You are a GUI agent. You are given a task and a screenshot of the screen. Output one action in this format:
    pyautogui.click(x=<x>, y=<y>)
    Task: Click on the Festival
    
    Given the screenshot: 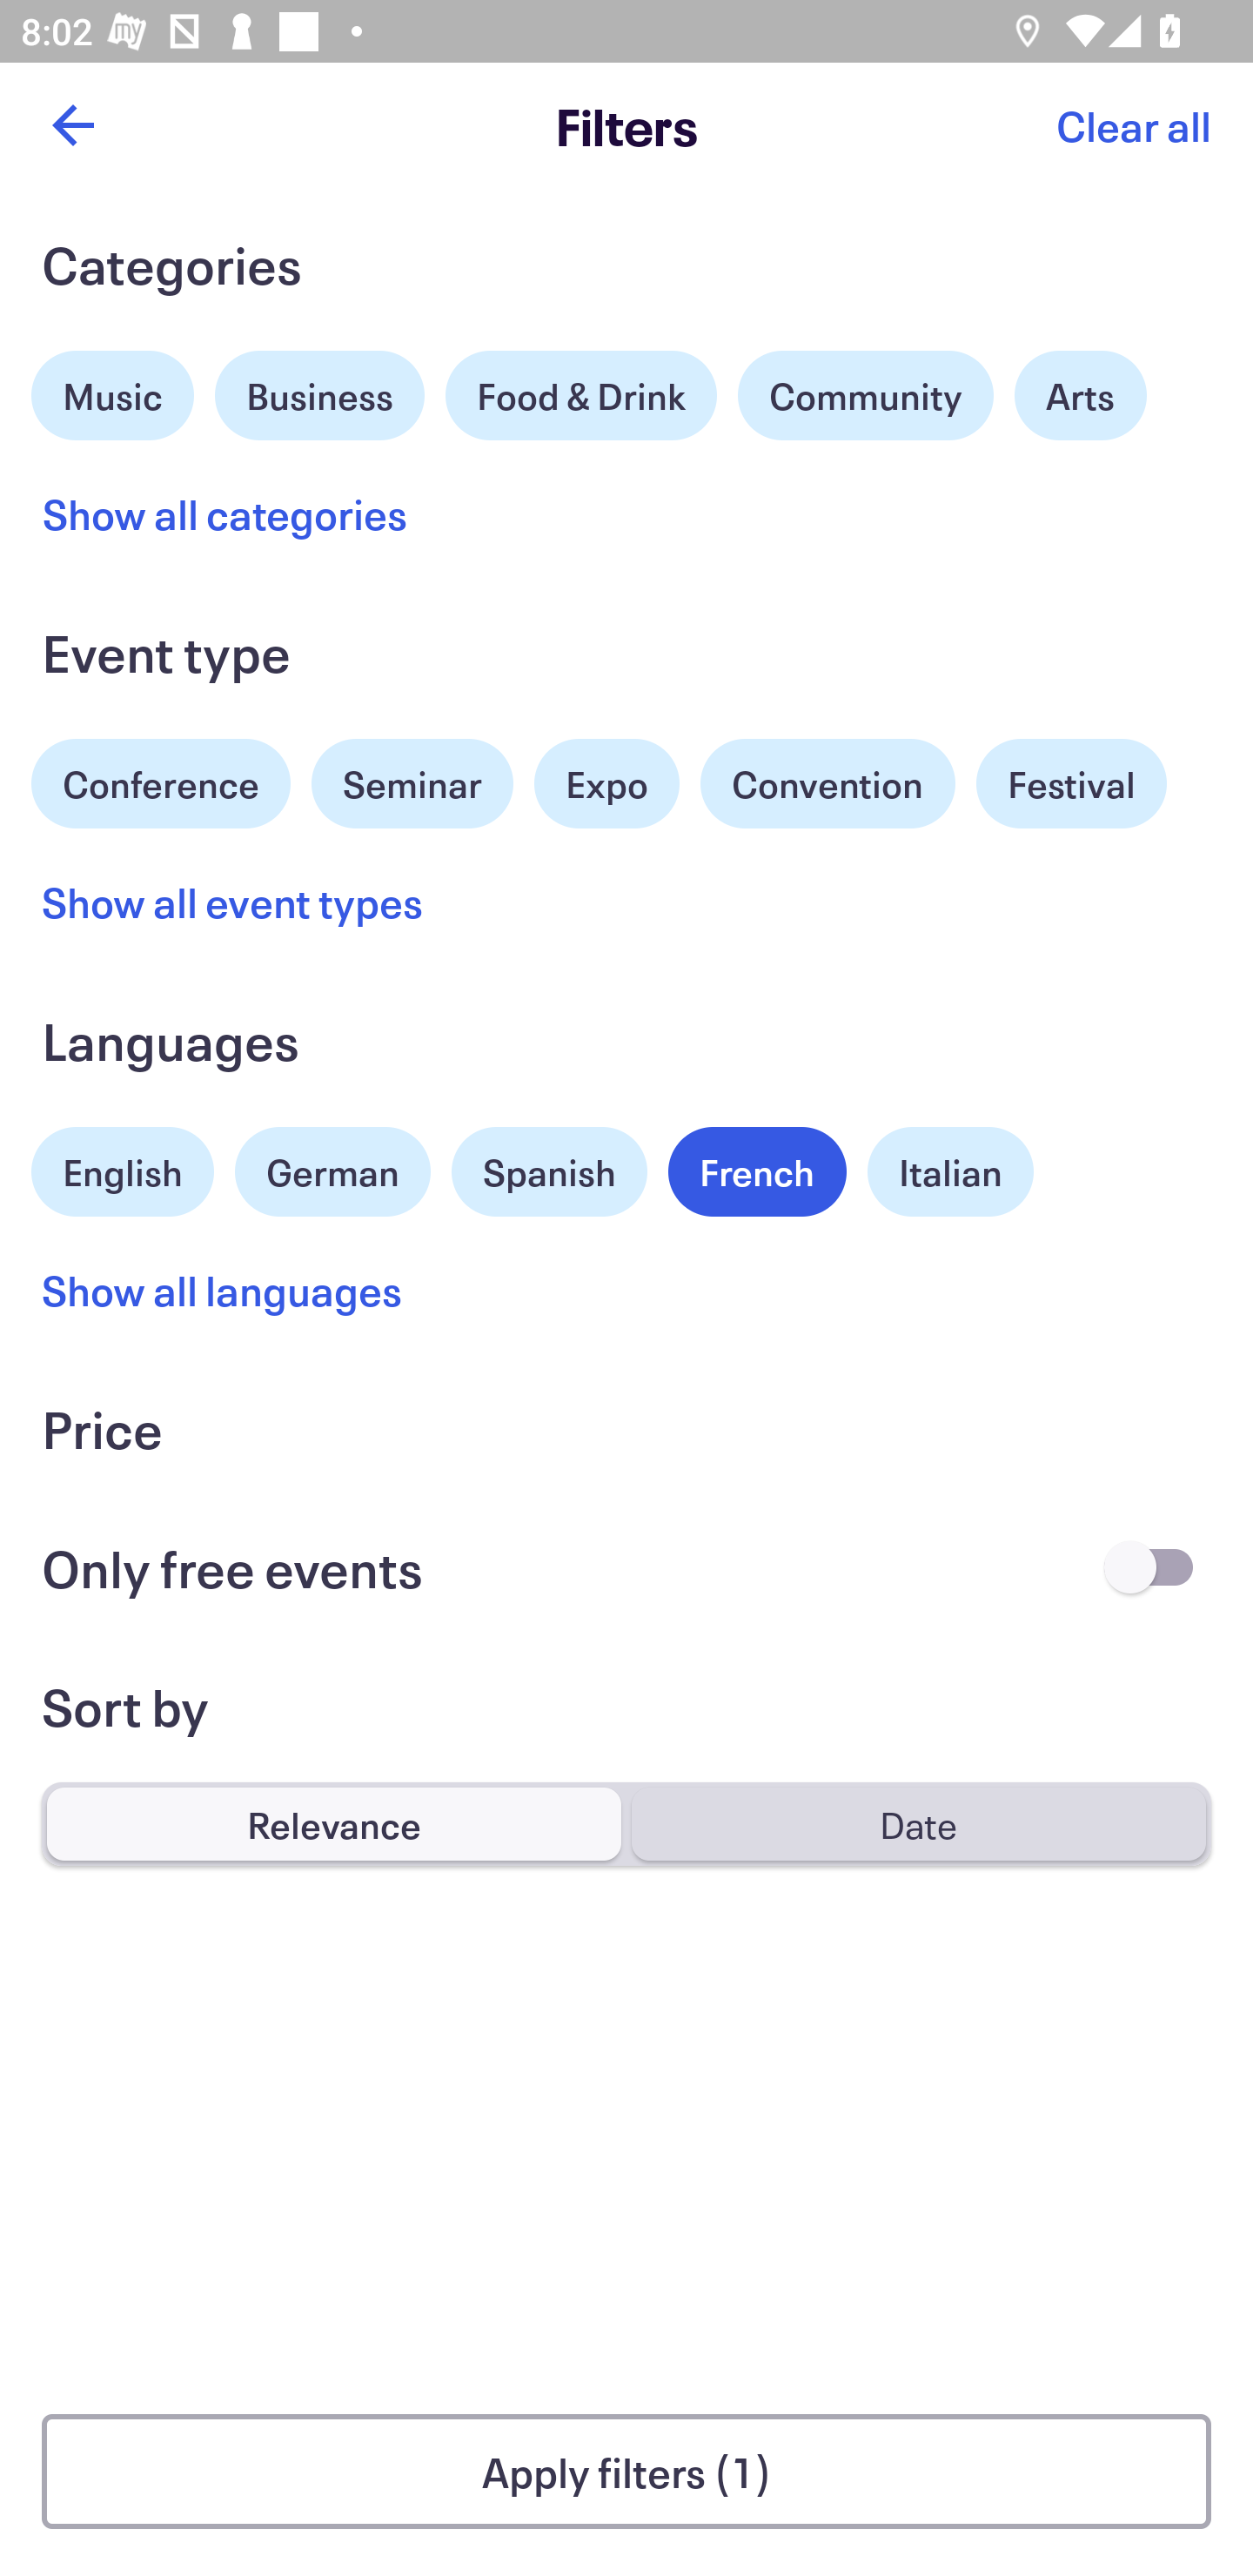 What is the action you would take?
    pyautogui.click(x=1070, y=783)
    